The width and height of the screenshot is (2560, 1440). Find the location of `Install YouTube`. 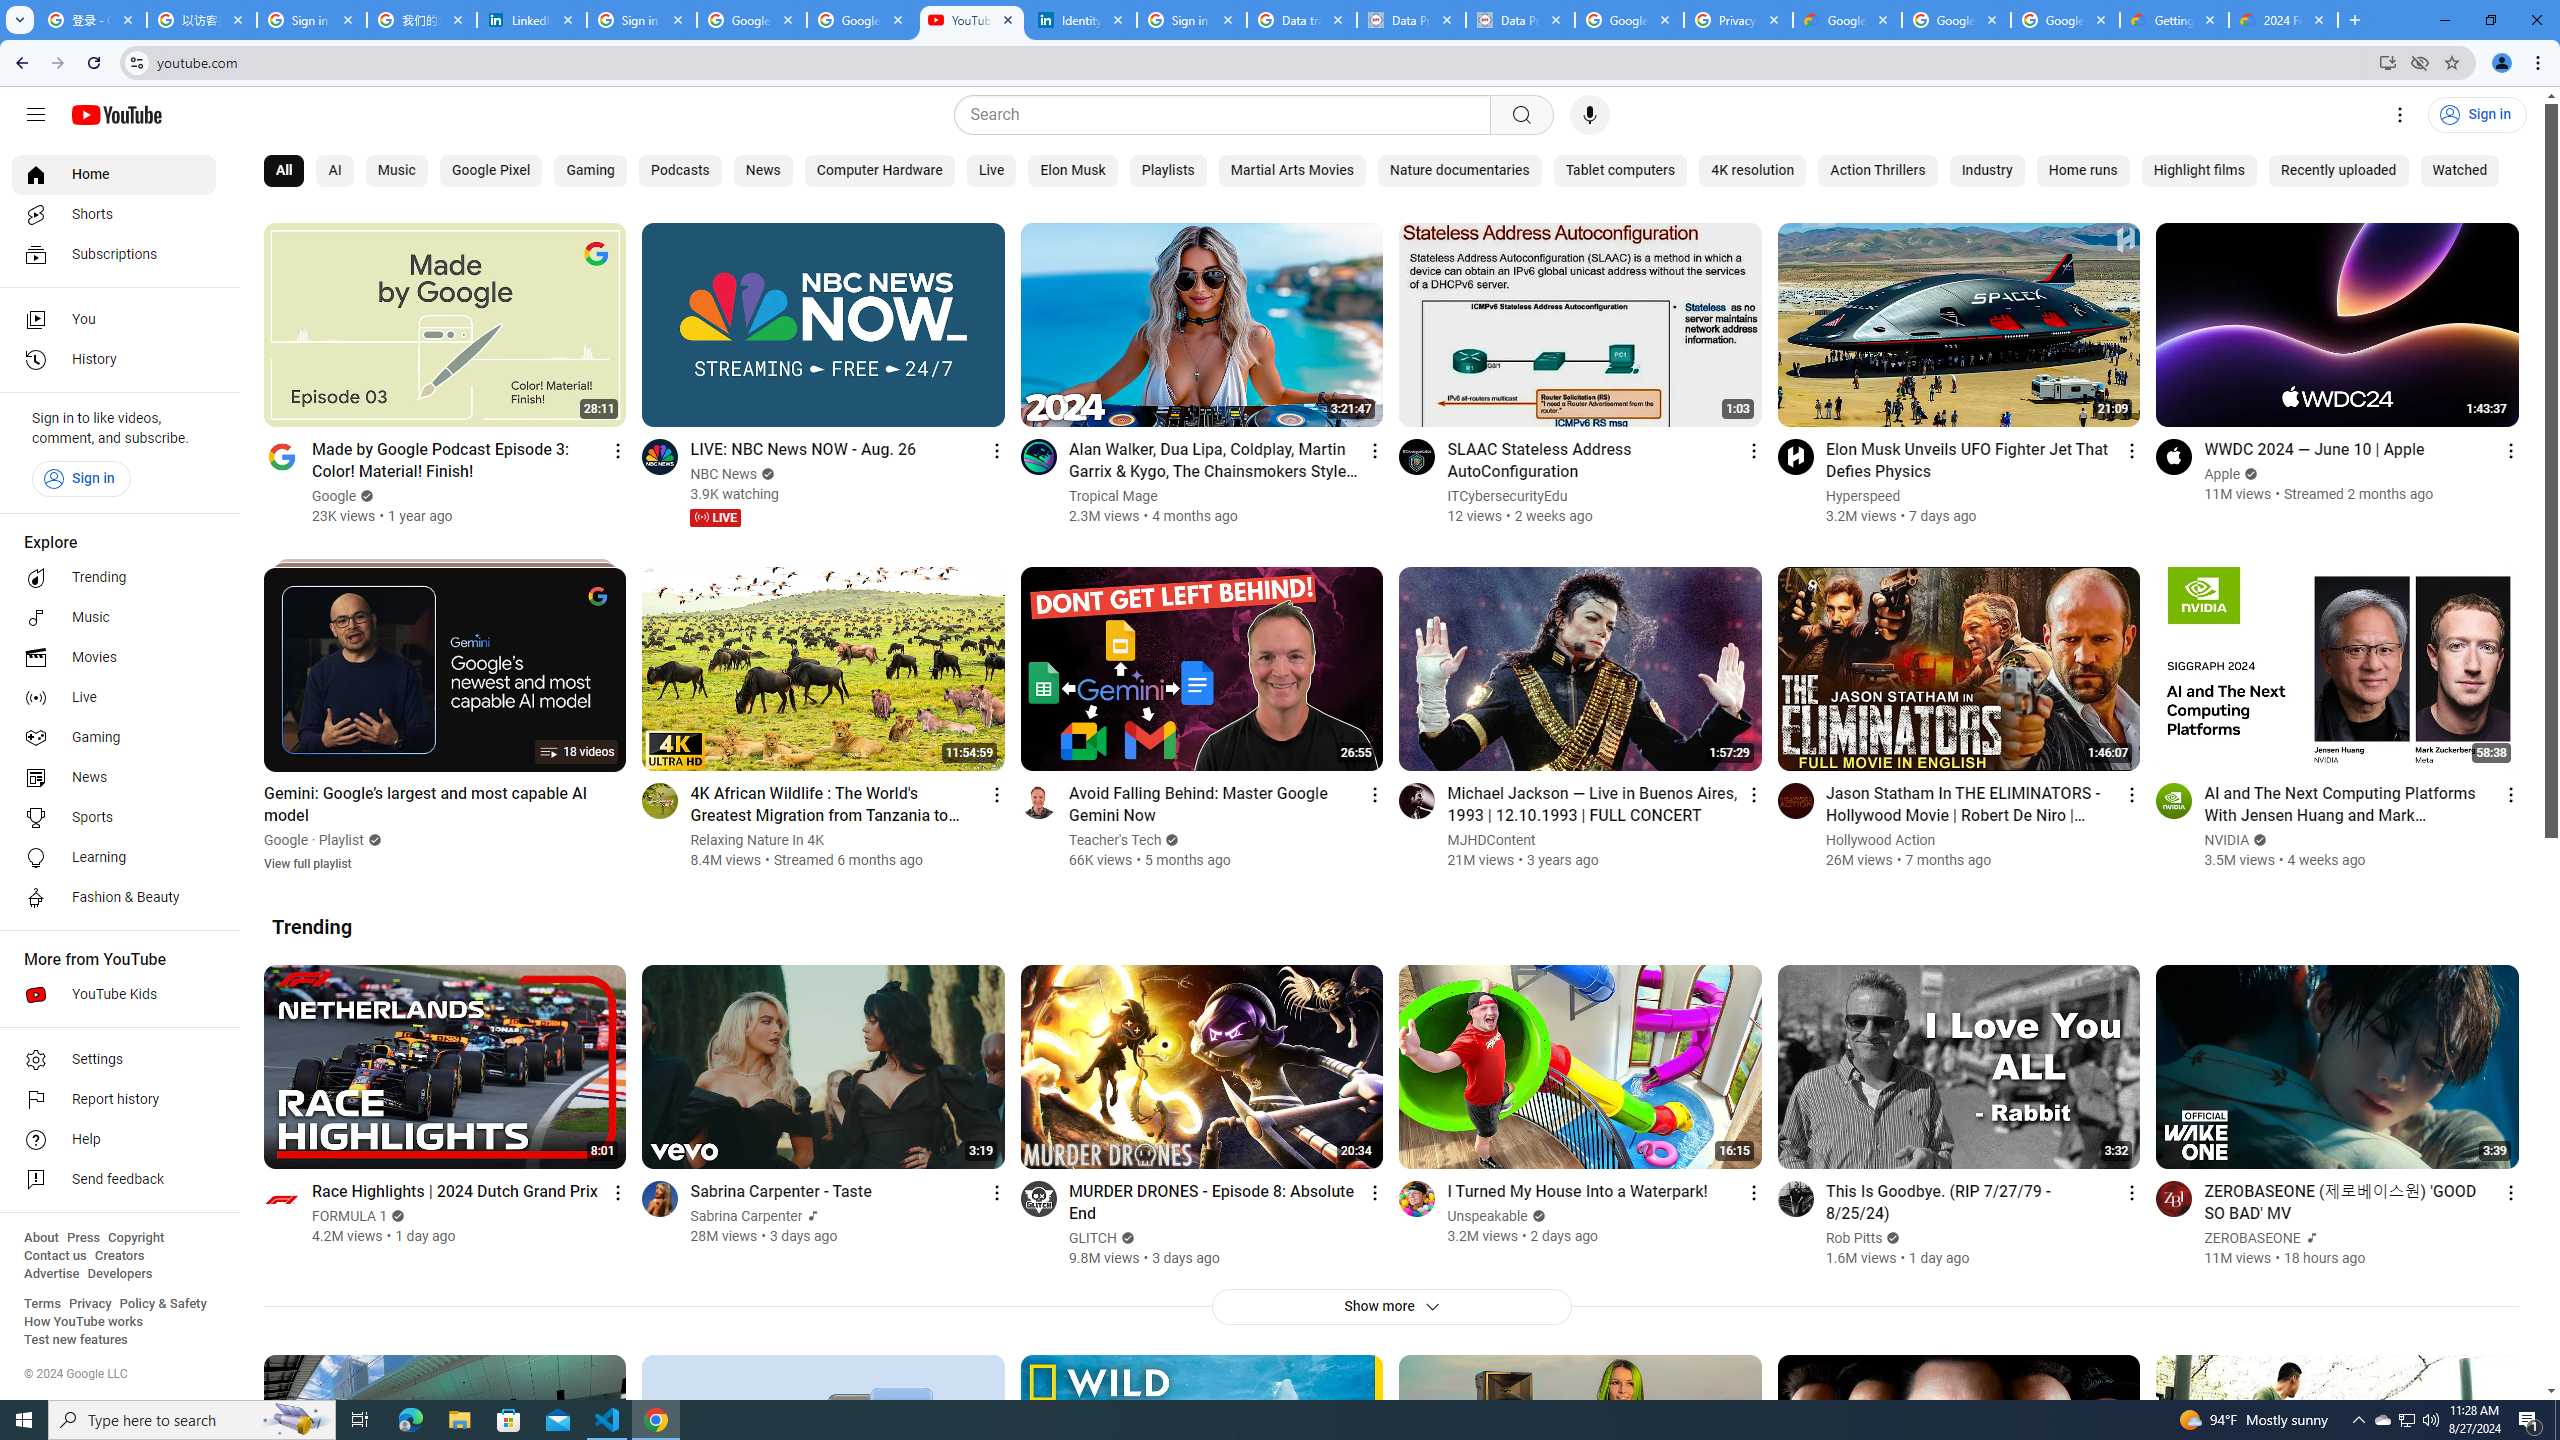

Install YouTube is located at coordinates (2388, 62).